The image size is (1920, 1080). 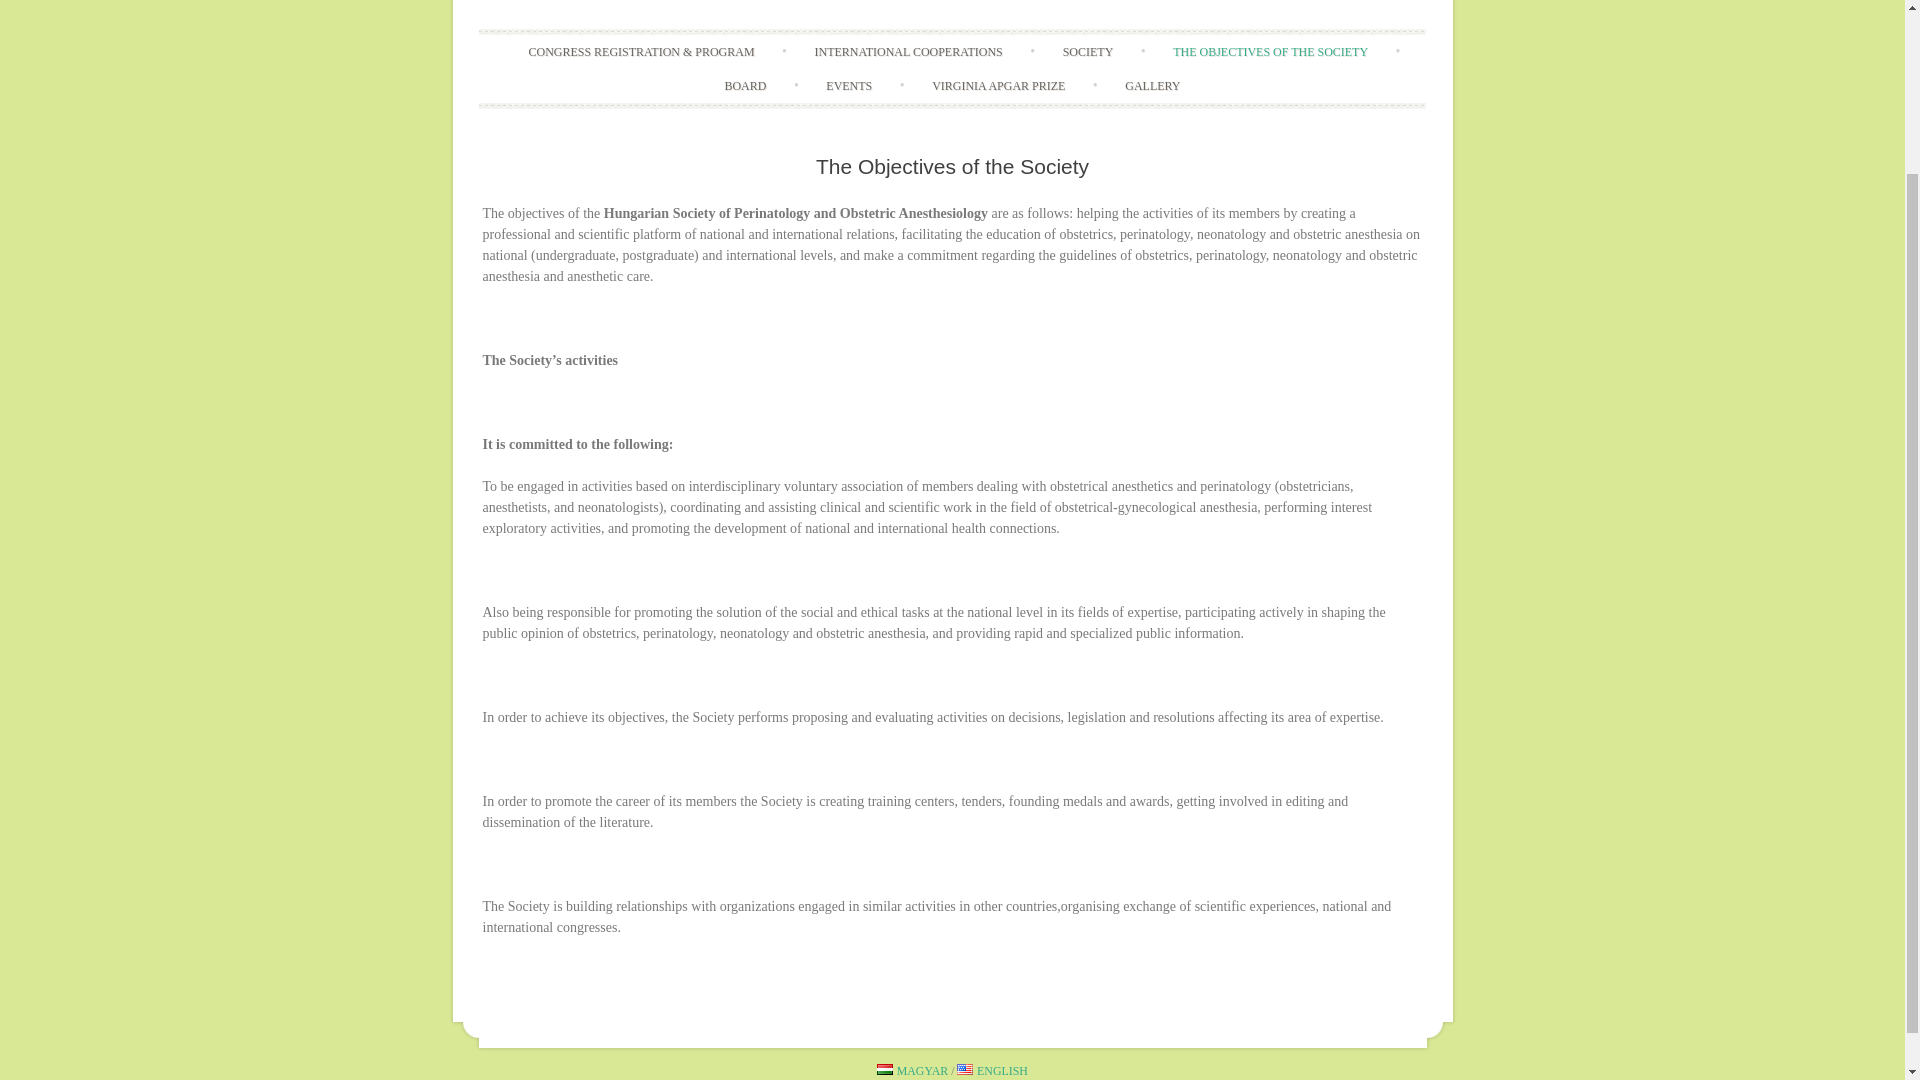 What do you see at coordinates (744, 86) in the screenshot?
I see `BOARD` at bounding box center [744, 86].